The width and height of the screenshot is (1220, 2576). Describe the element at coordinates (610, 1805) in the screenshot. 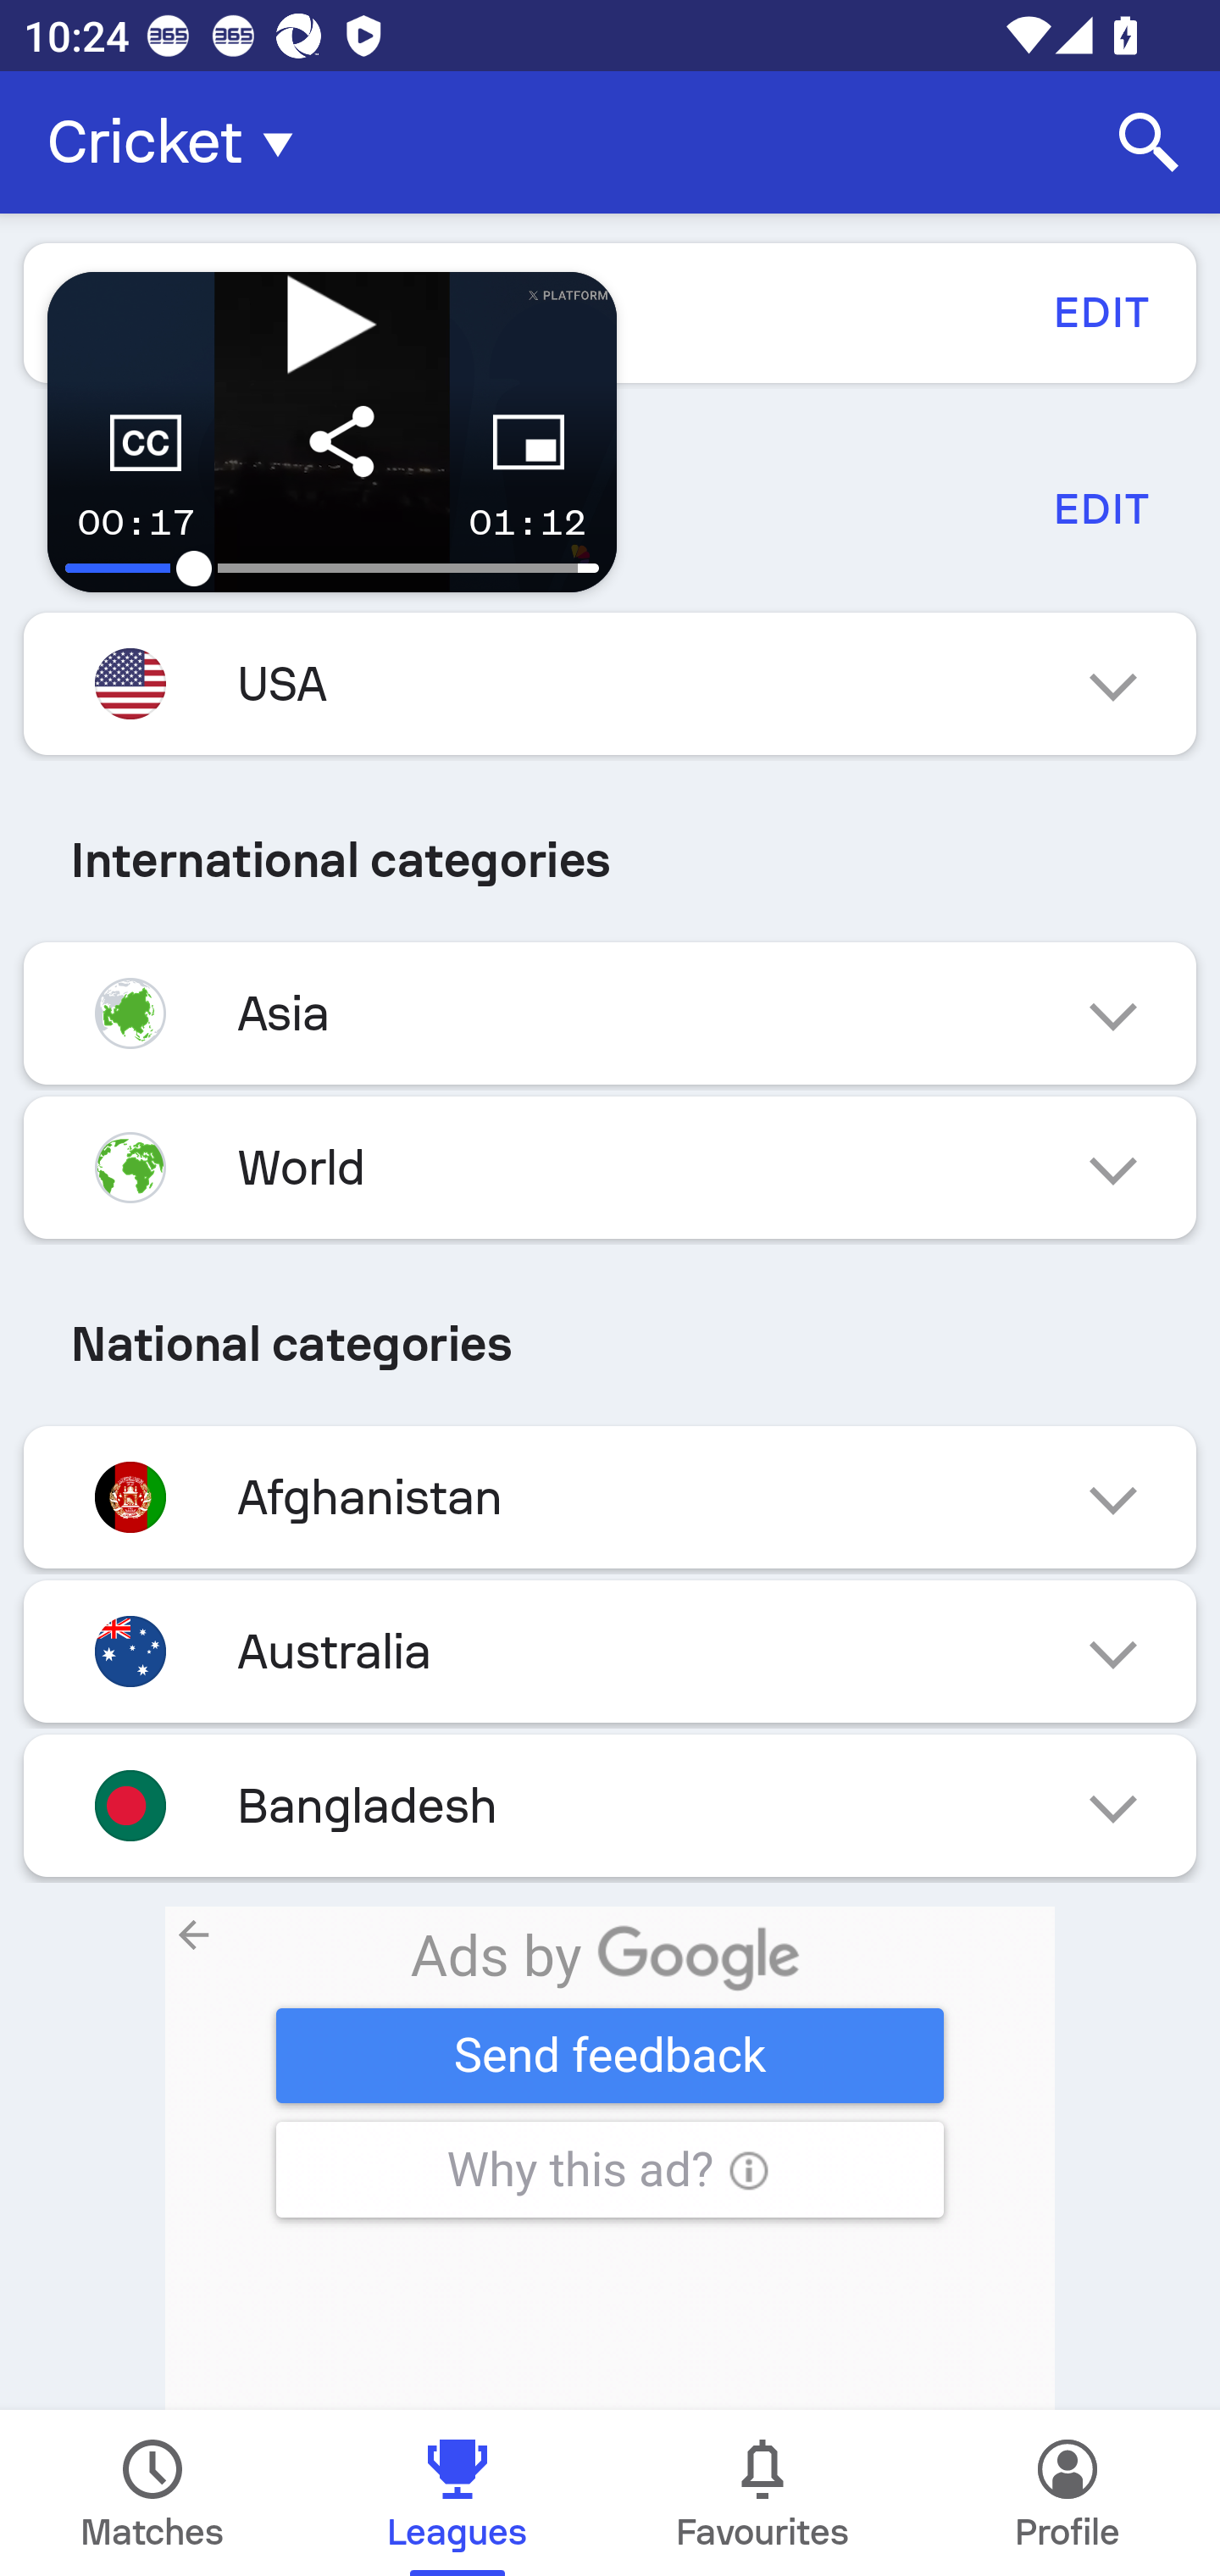

I see `Bangladesh` at that location.